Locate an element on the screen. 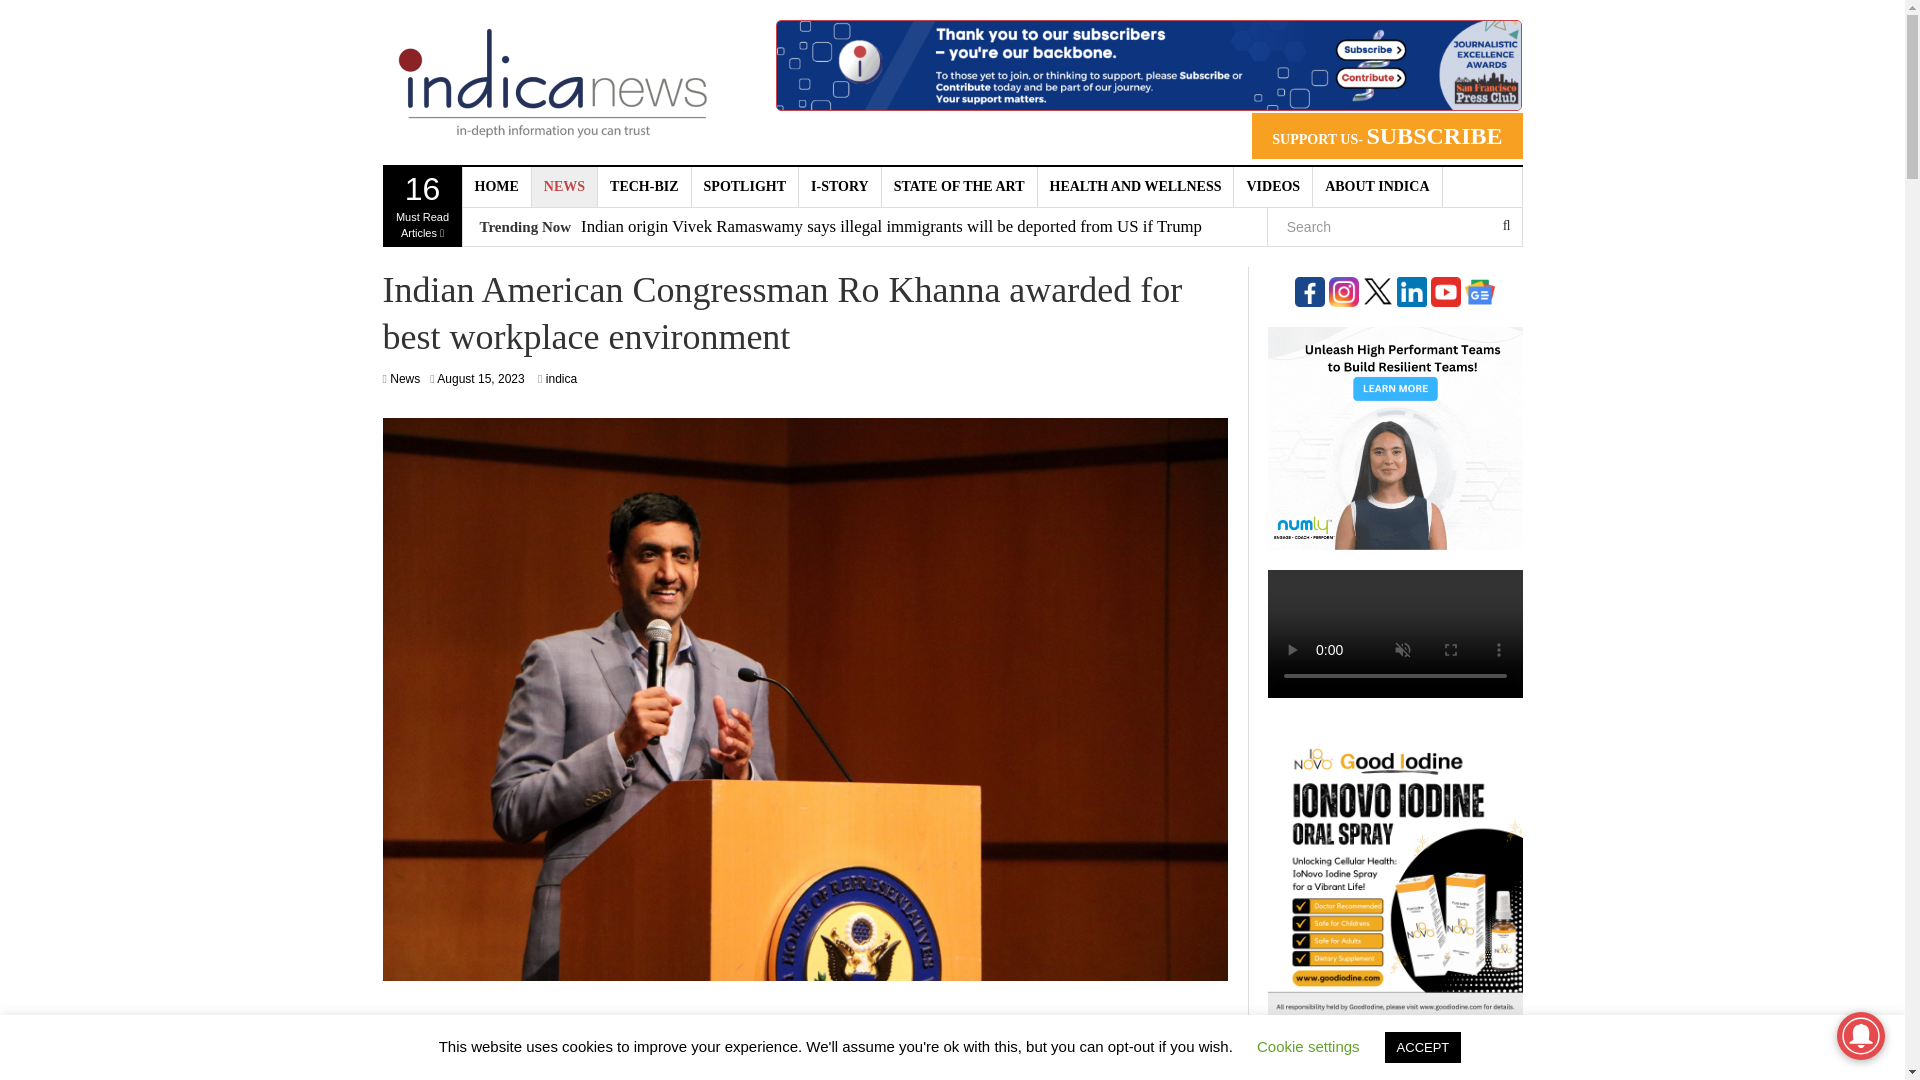 Image resolution: width=1920 pixels, height=1080 pixels. HEALTH AND WELLNESS is located at coordinates (1136, 187).